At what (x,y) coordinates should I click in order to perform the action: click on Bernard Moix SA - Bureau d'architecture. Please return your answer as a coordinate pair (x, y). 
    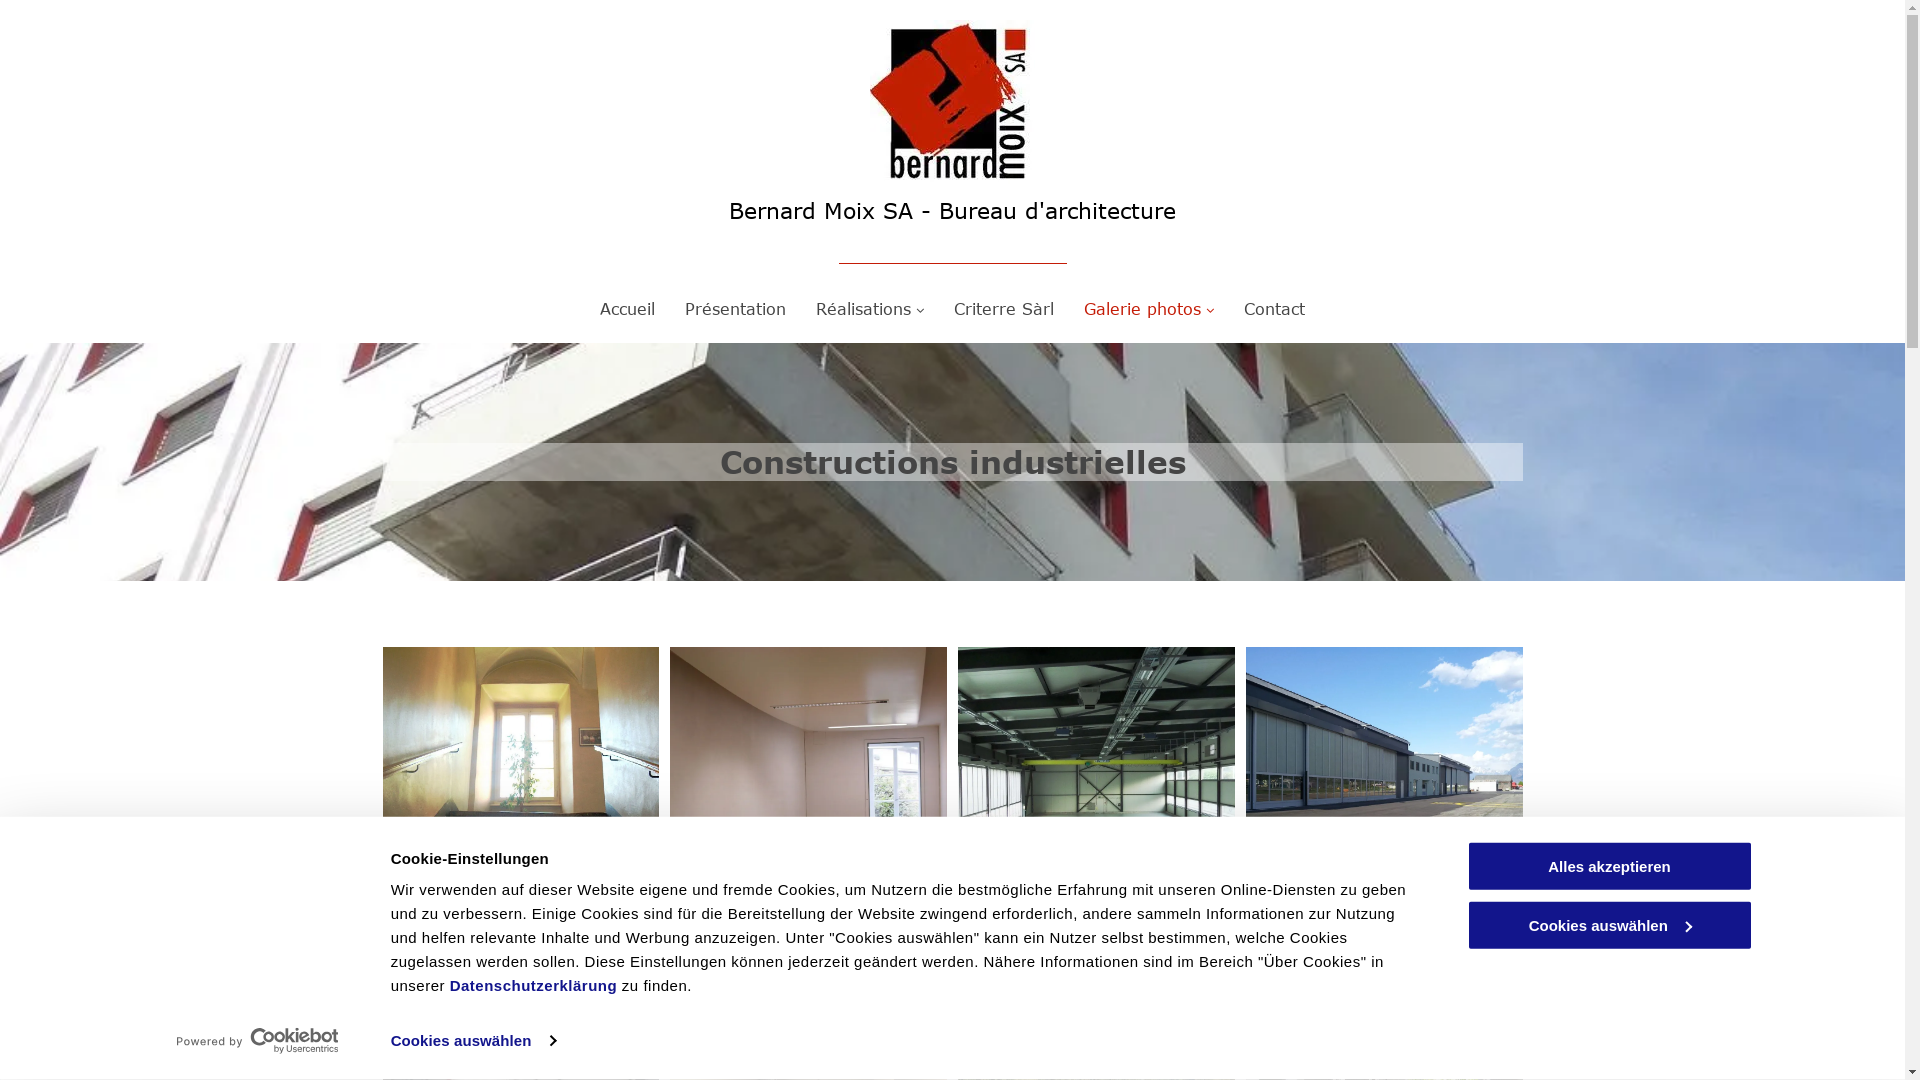
    Looking at the image, I should click on (952, 210).